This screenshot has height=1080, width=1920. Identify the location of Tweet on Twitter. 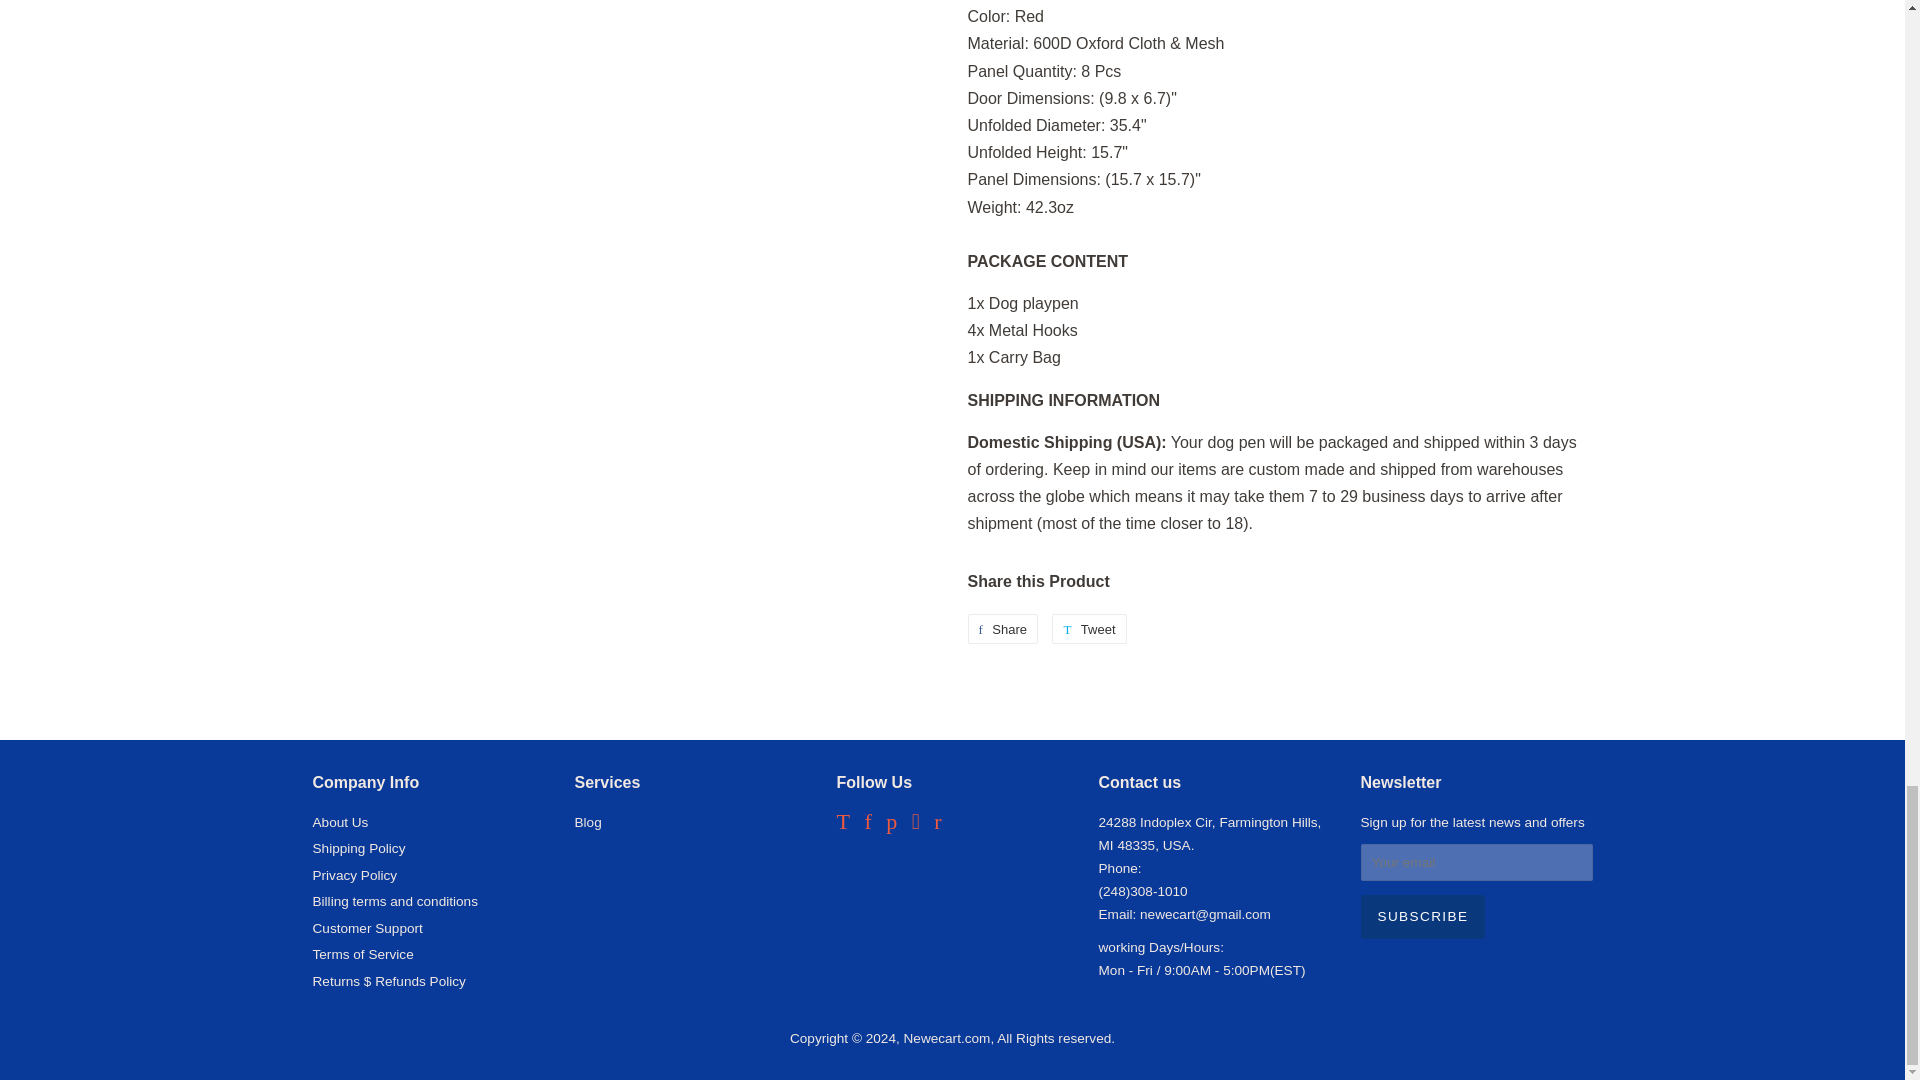
(1088, 628).